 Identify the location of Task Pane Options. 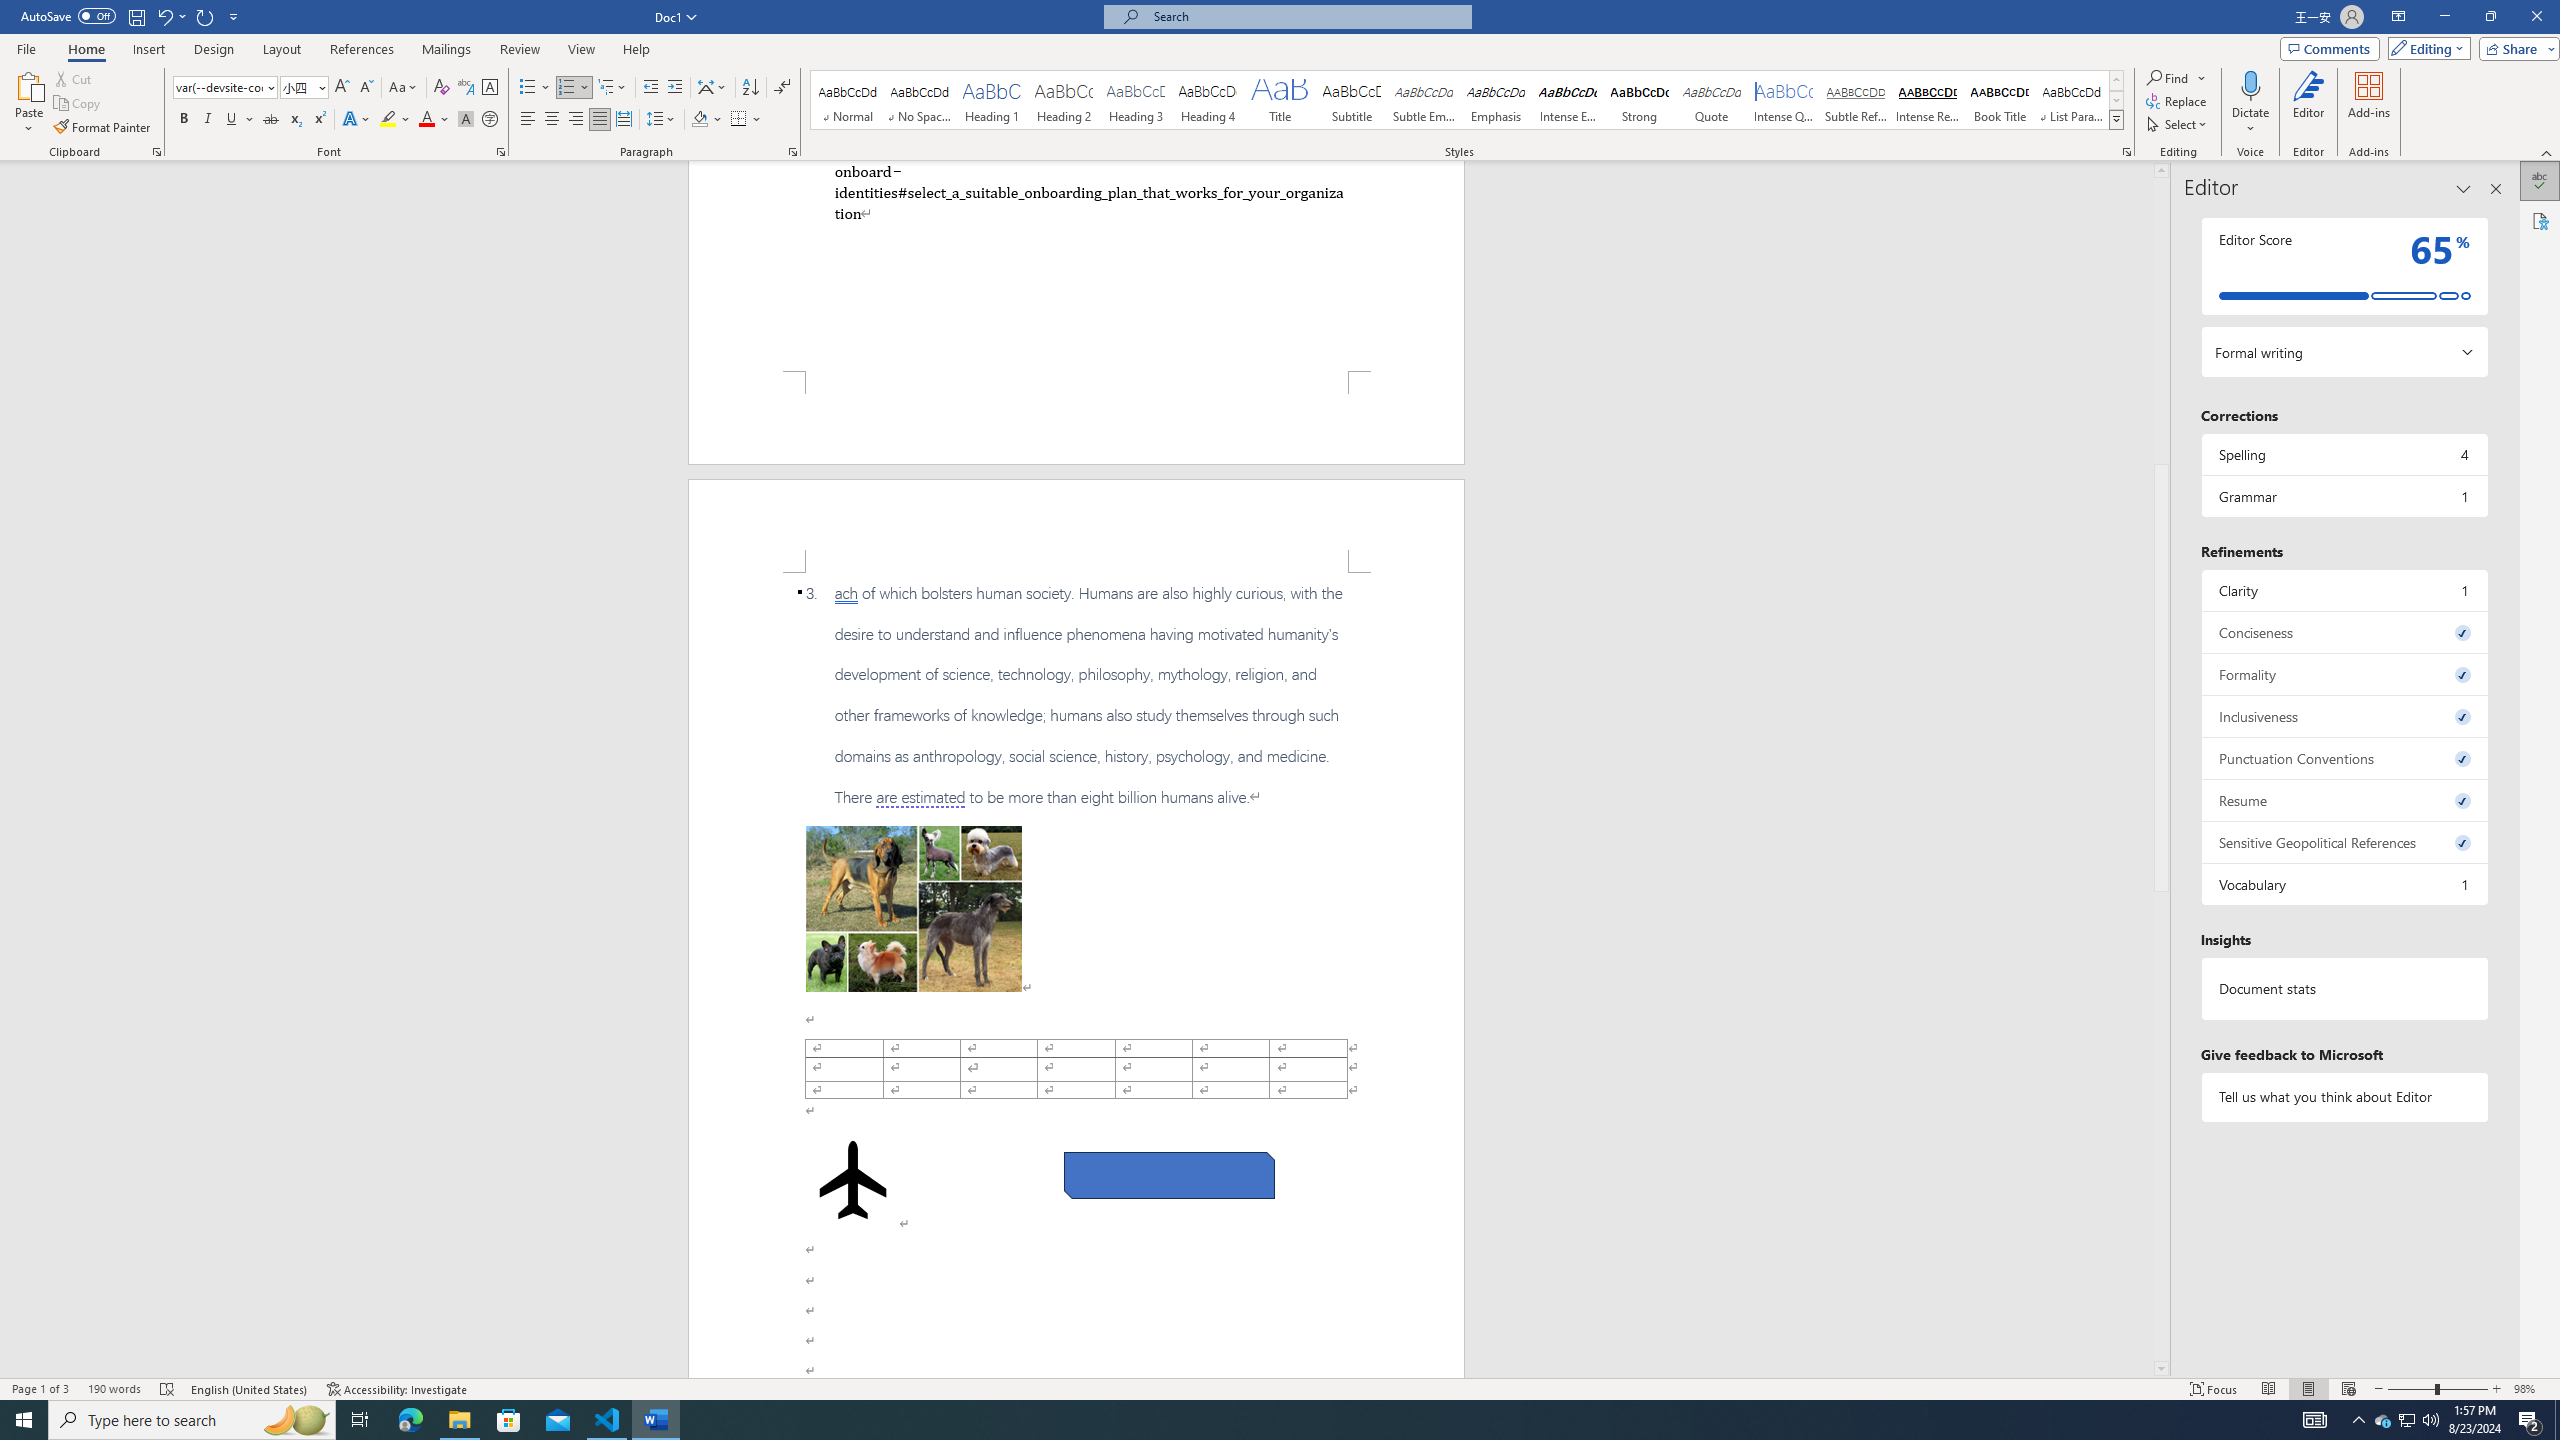
(2464, 189).